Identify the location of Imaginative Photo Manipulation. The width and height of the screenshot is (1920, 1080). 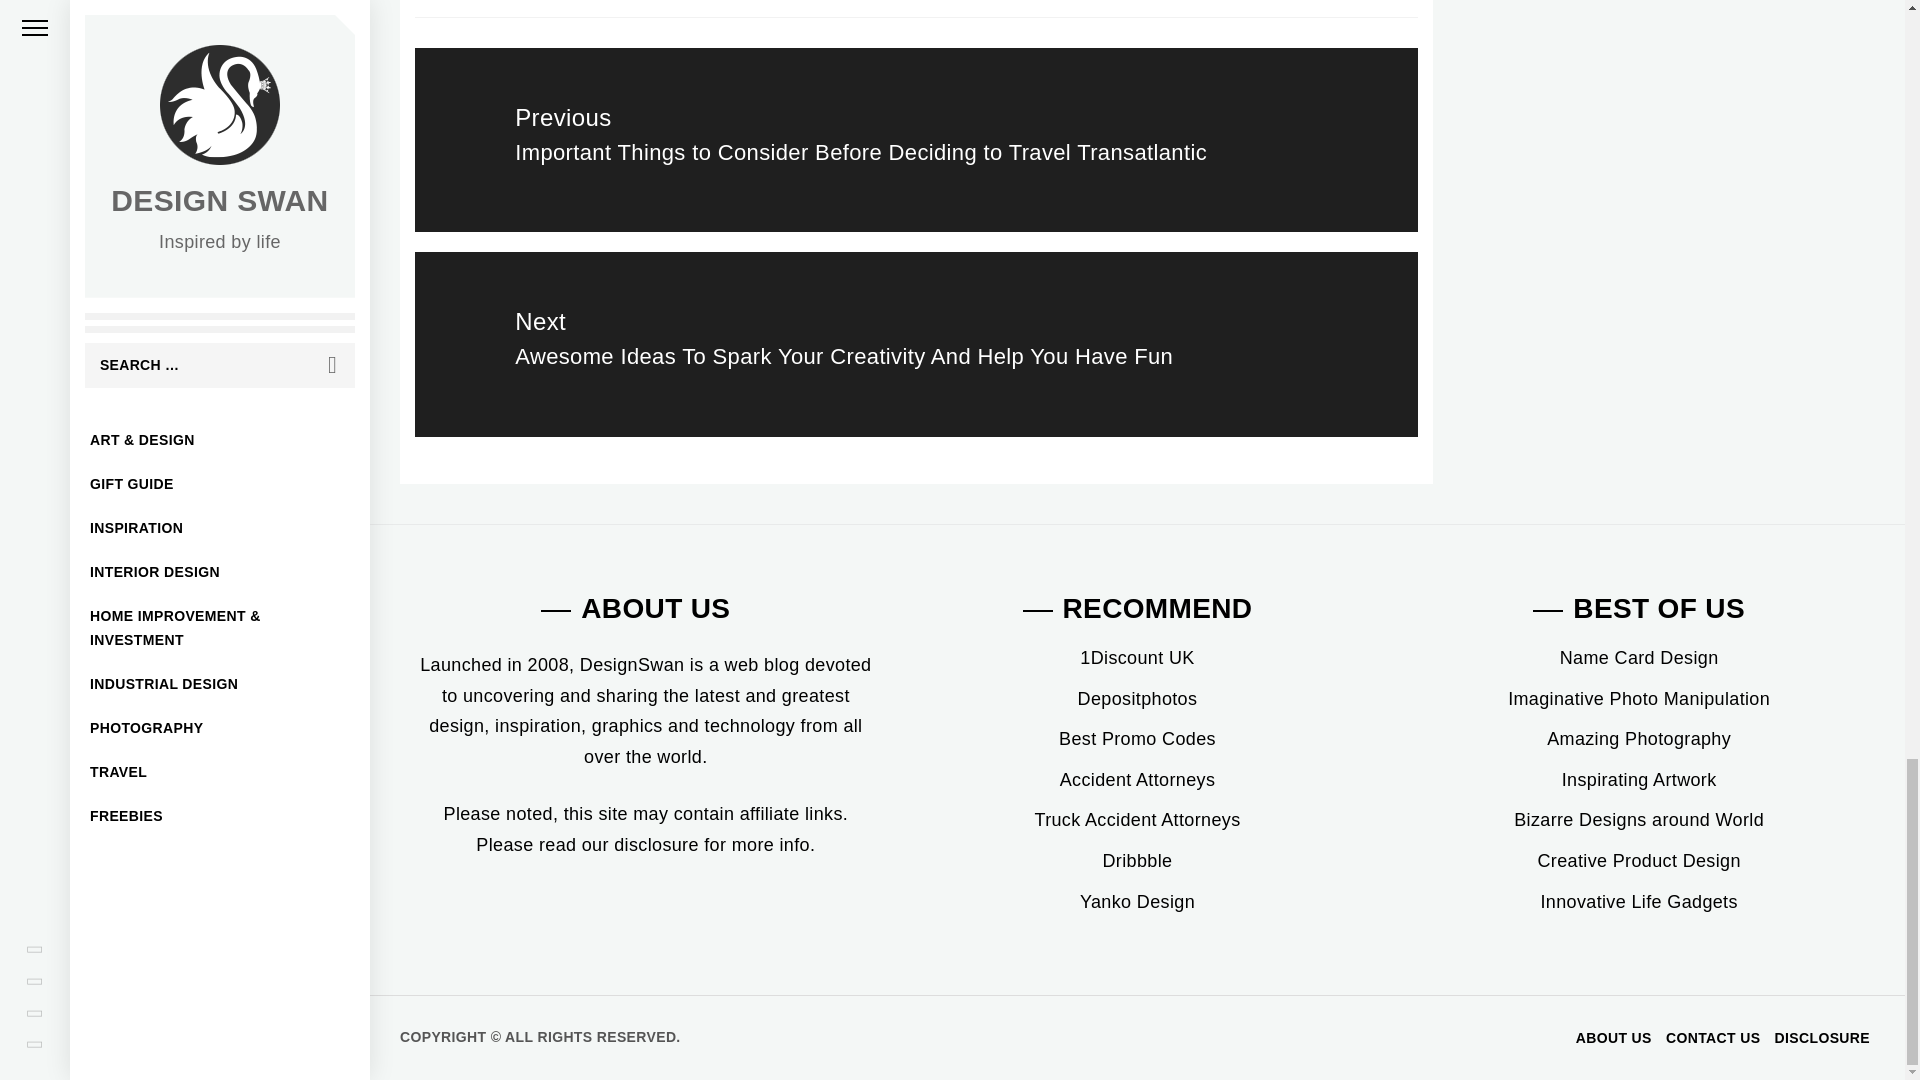
(1638, 698).